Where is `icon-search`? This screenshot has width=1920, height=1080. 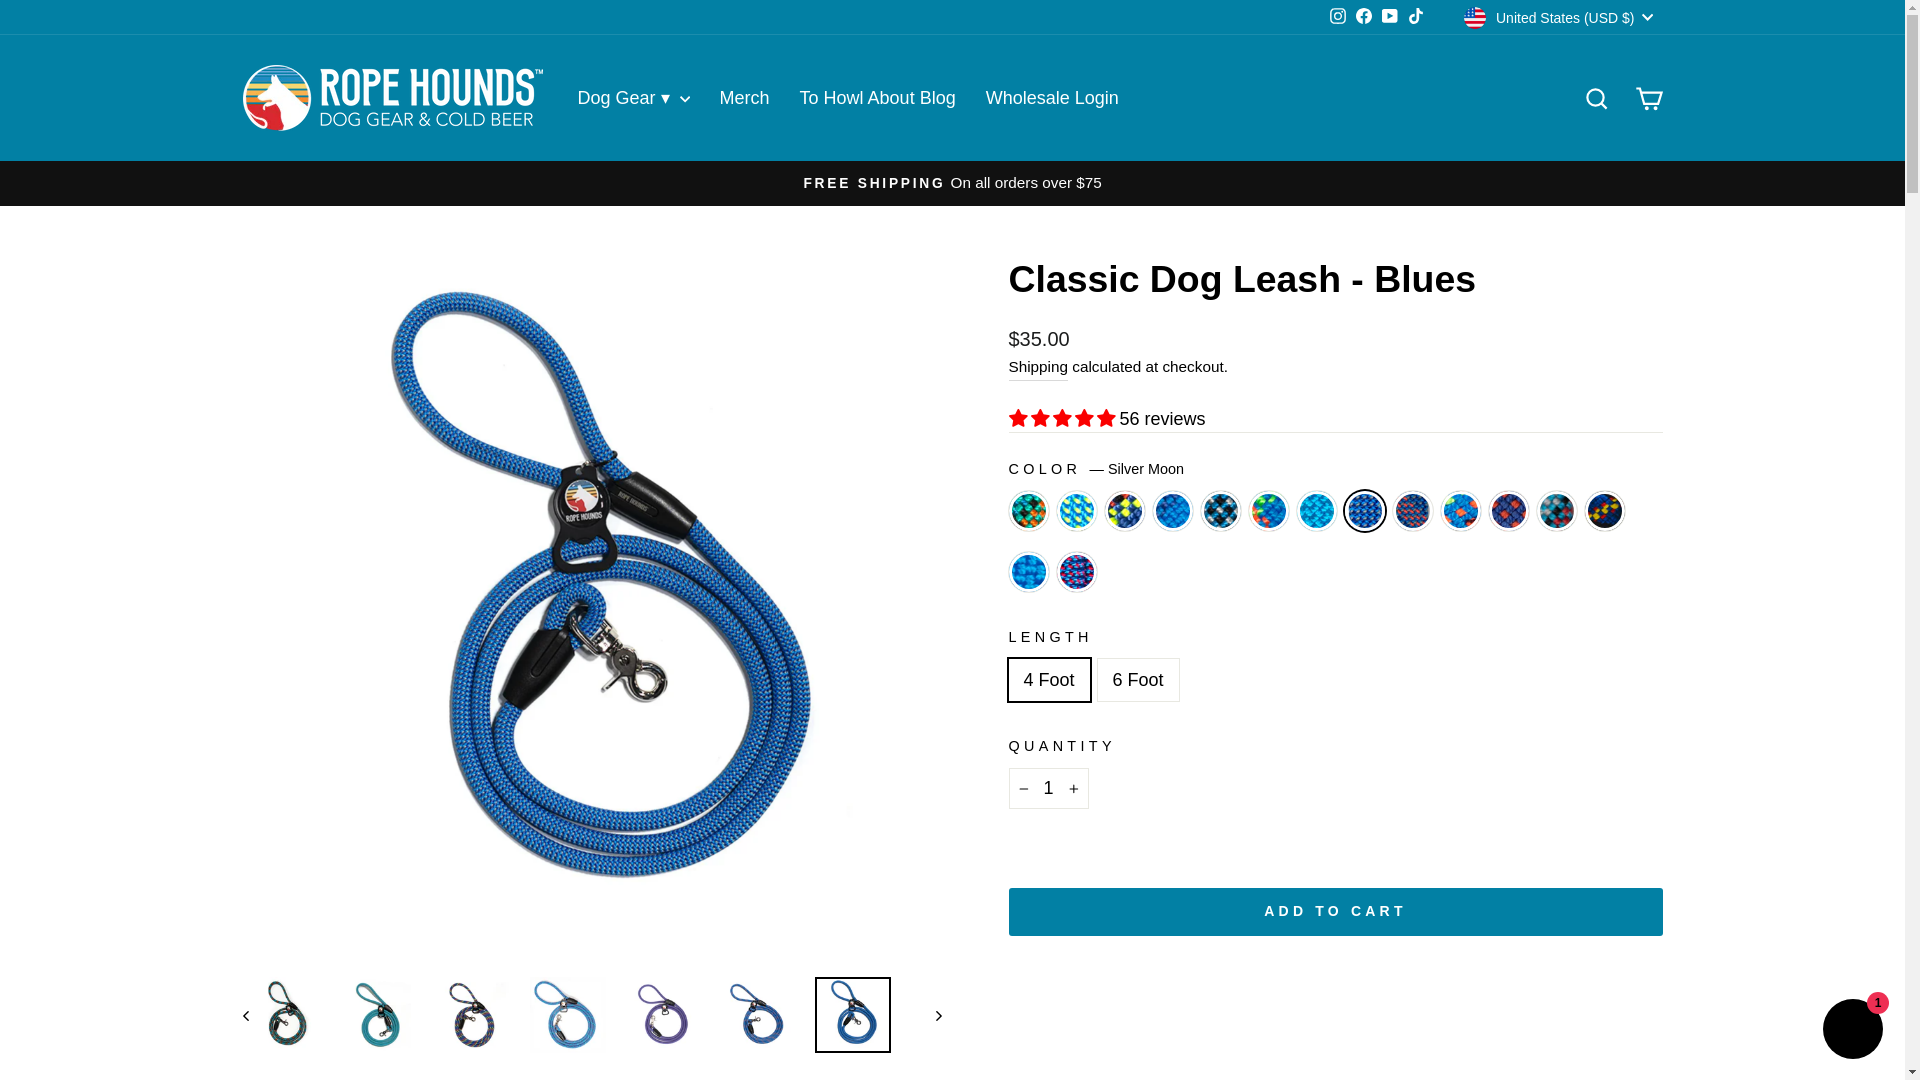
icon-search is located at coordinates (1596, 99).